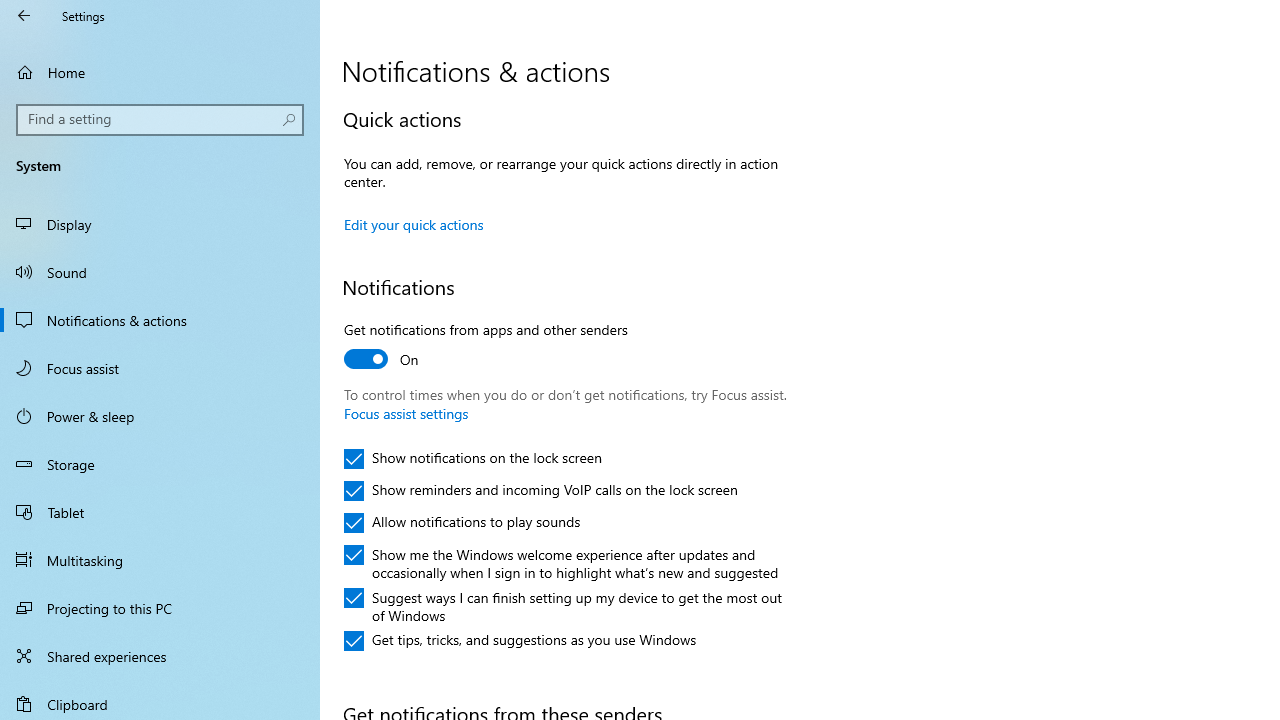 The image size is (1280, 720). What do you see at coordinates (160, 368) in the screenshot?
I see `Focus assist` at bounding box center [160, 368].